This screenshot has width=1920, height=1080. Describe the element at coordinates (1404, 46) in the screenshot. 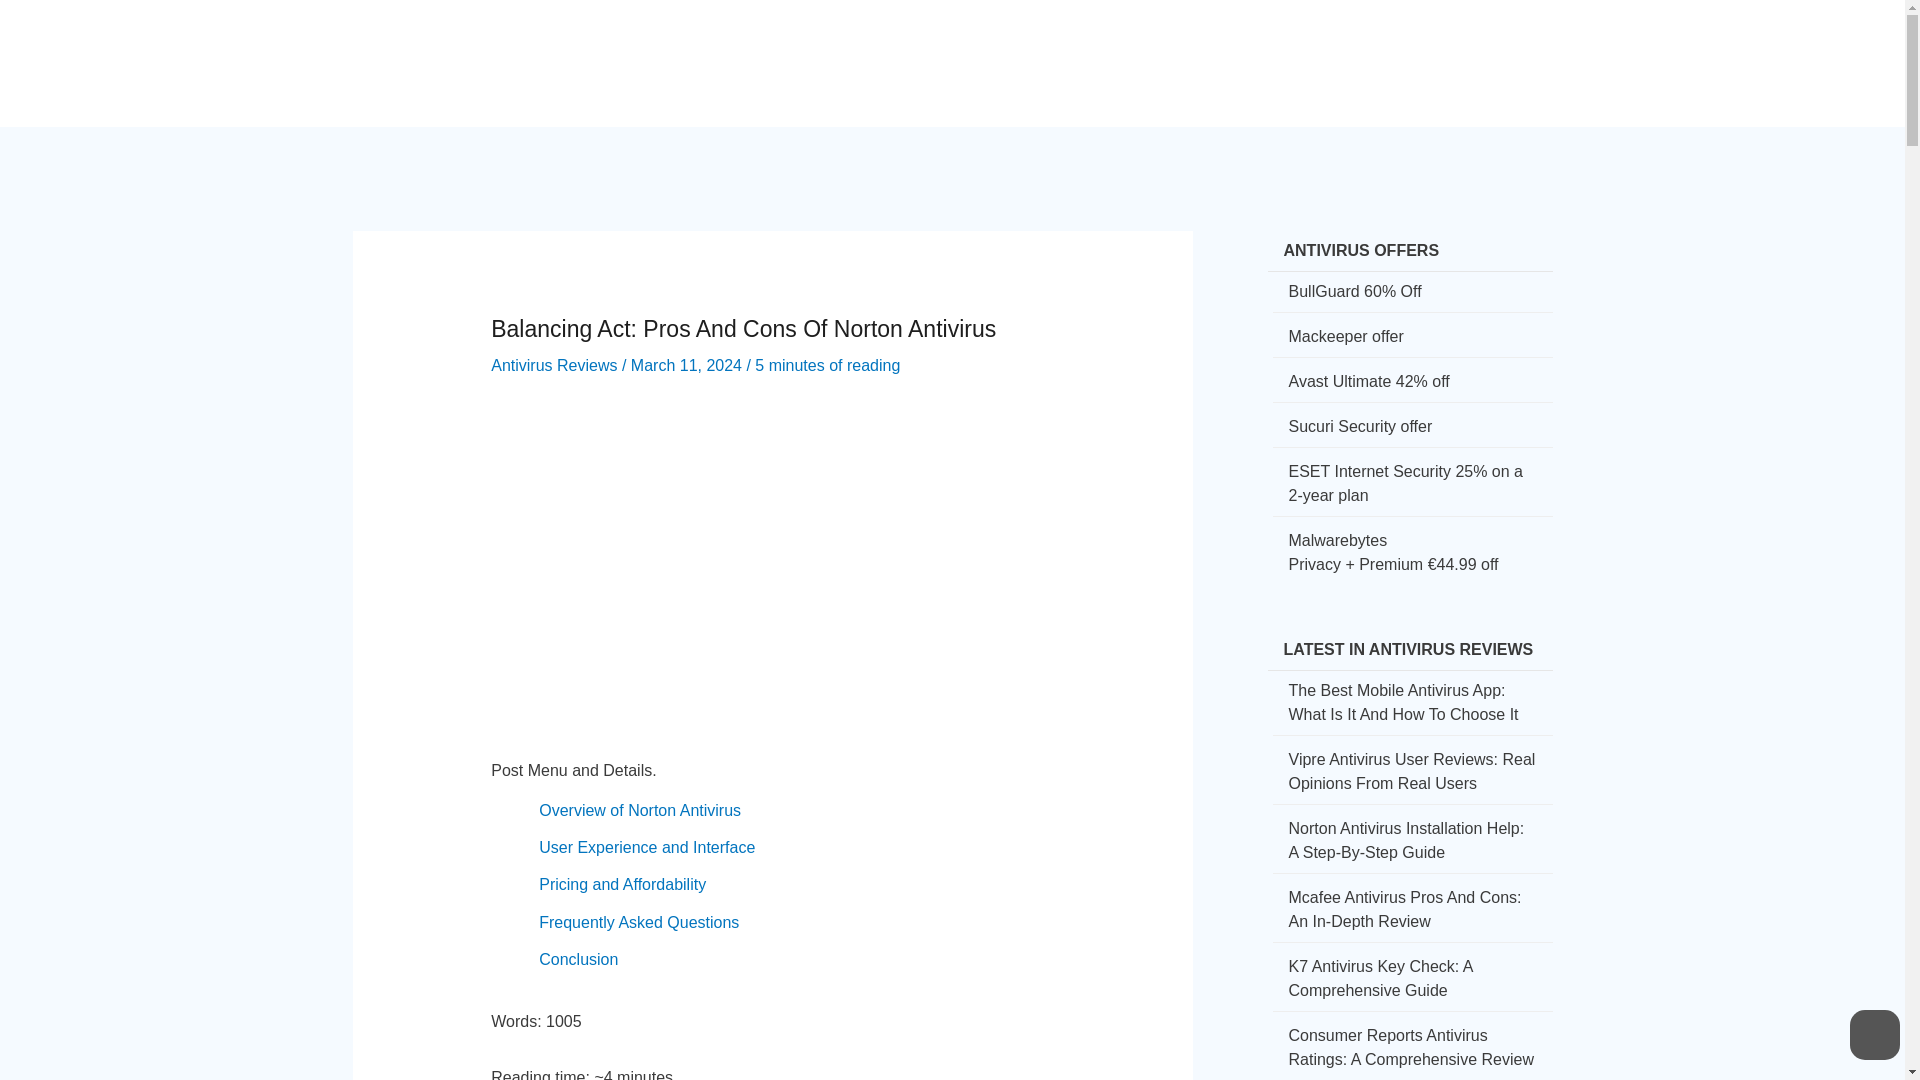

I see `10 Best` at that location.